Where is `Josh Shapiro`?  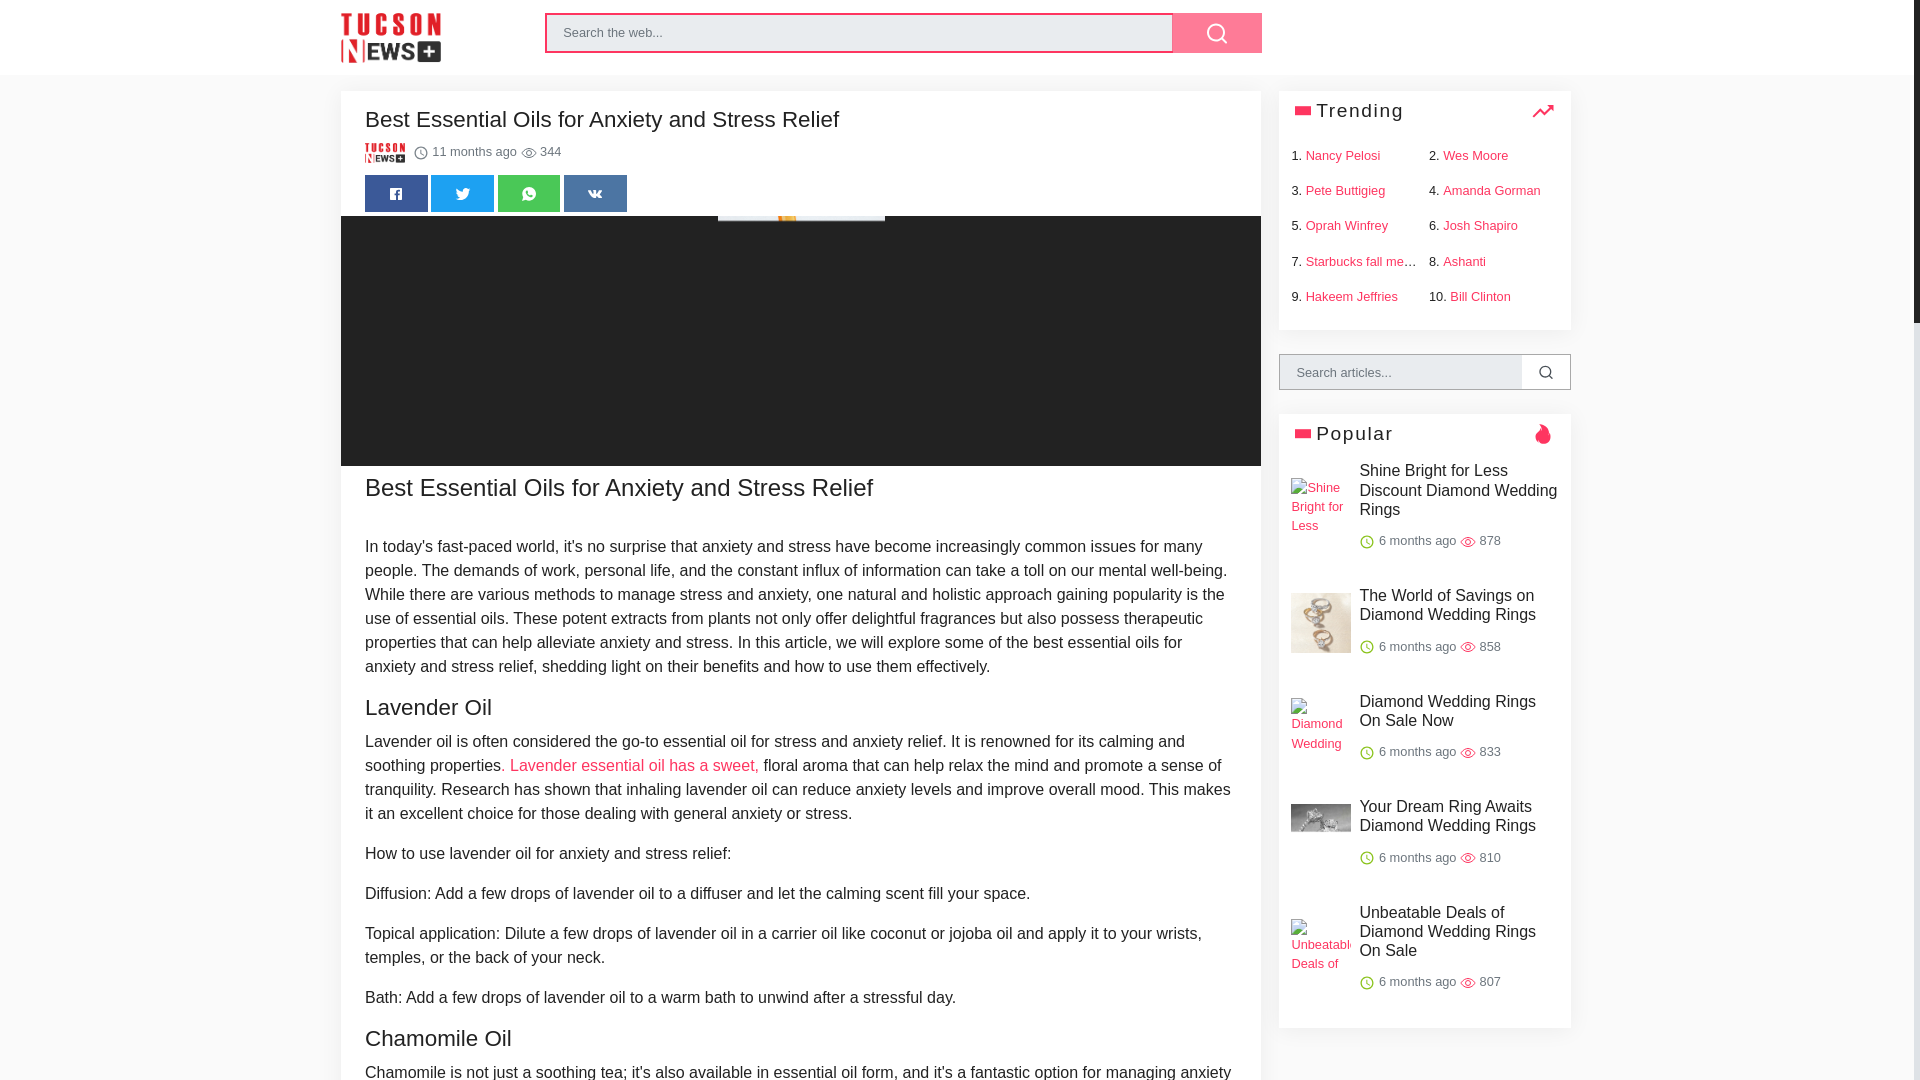
Josh Shapiro is located at coordinates (1480, 226).